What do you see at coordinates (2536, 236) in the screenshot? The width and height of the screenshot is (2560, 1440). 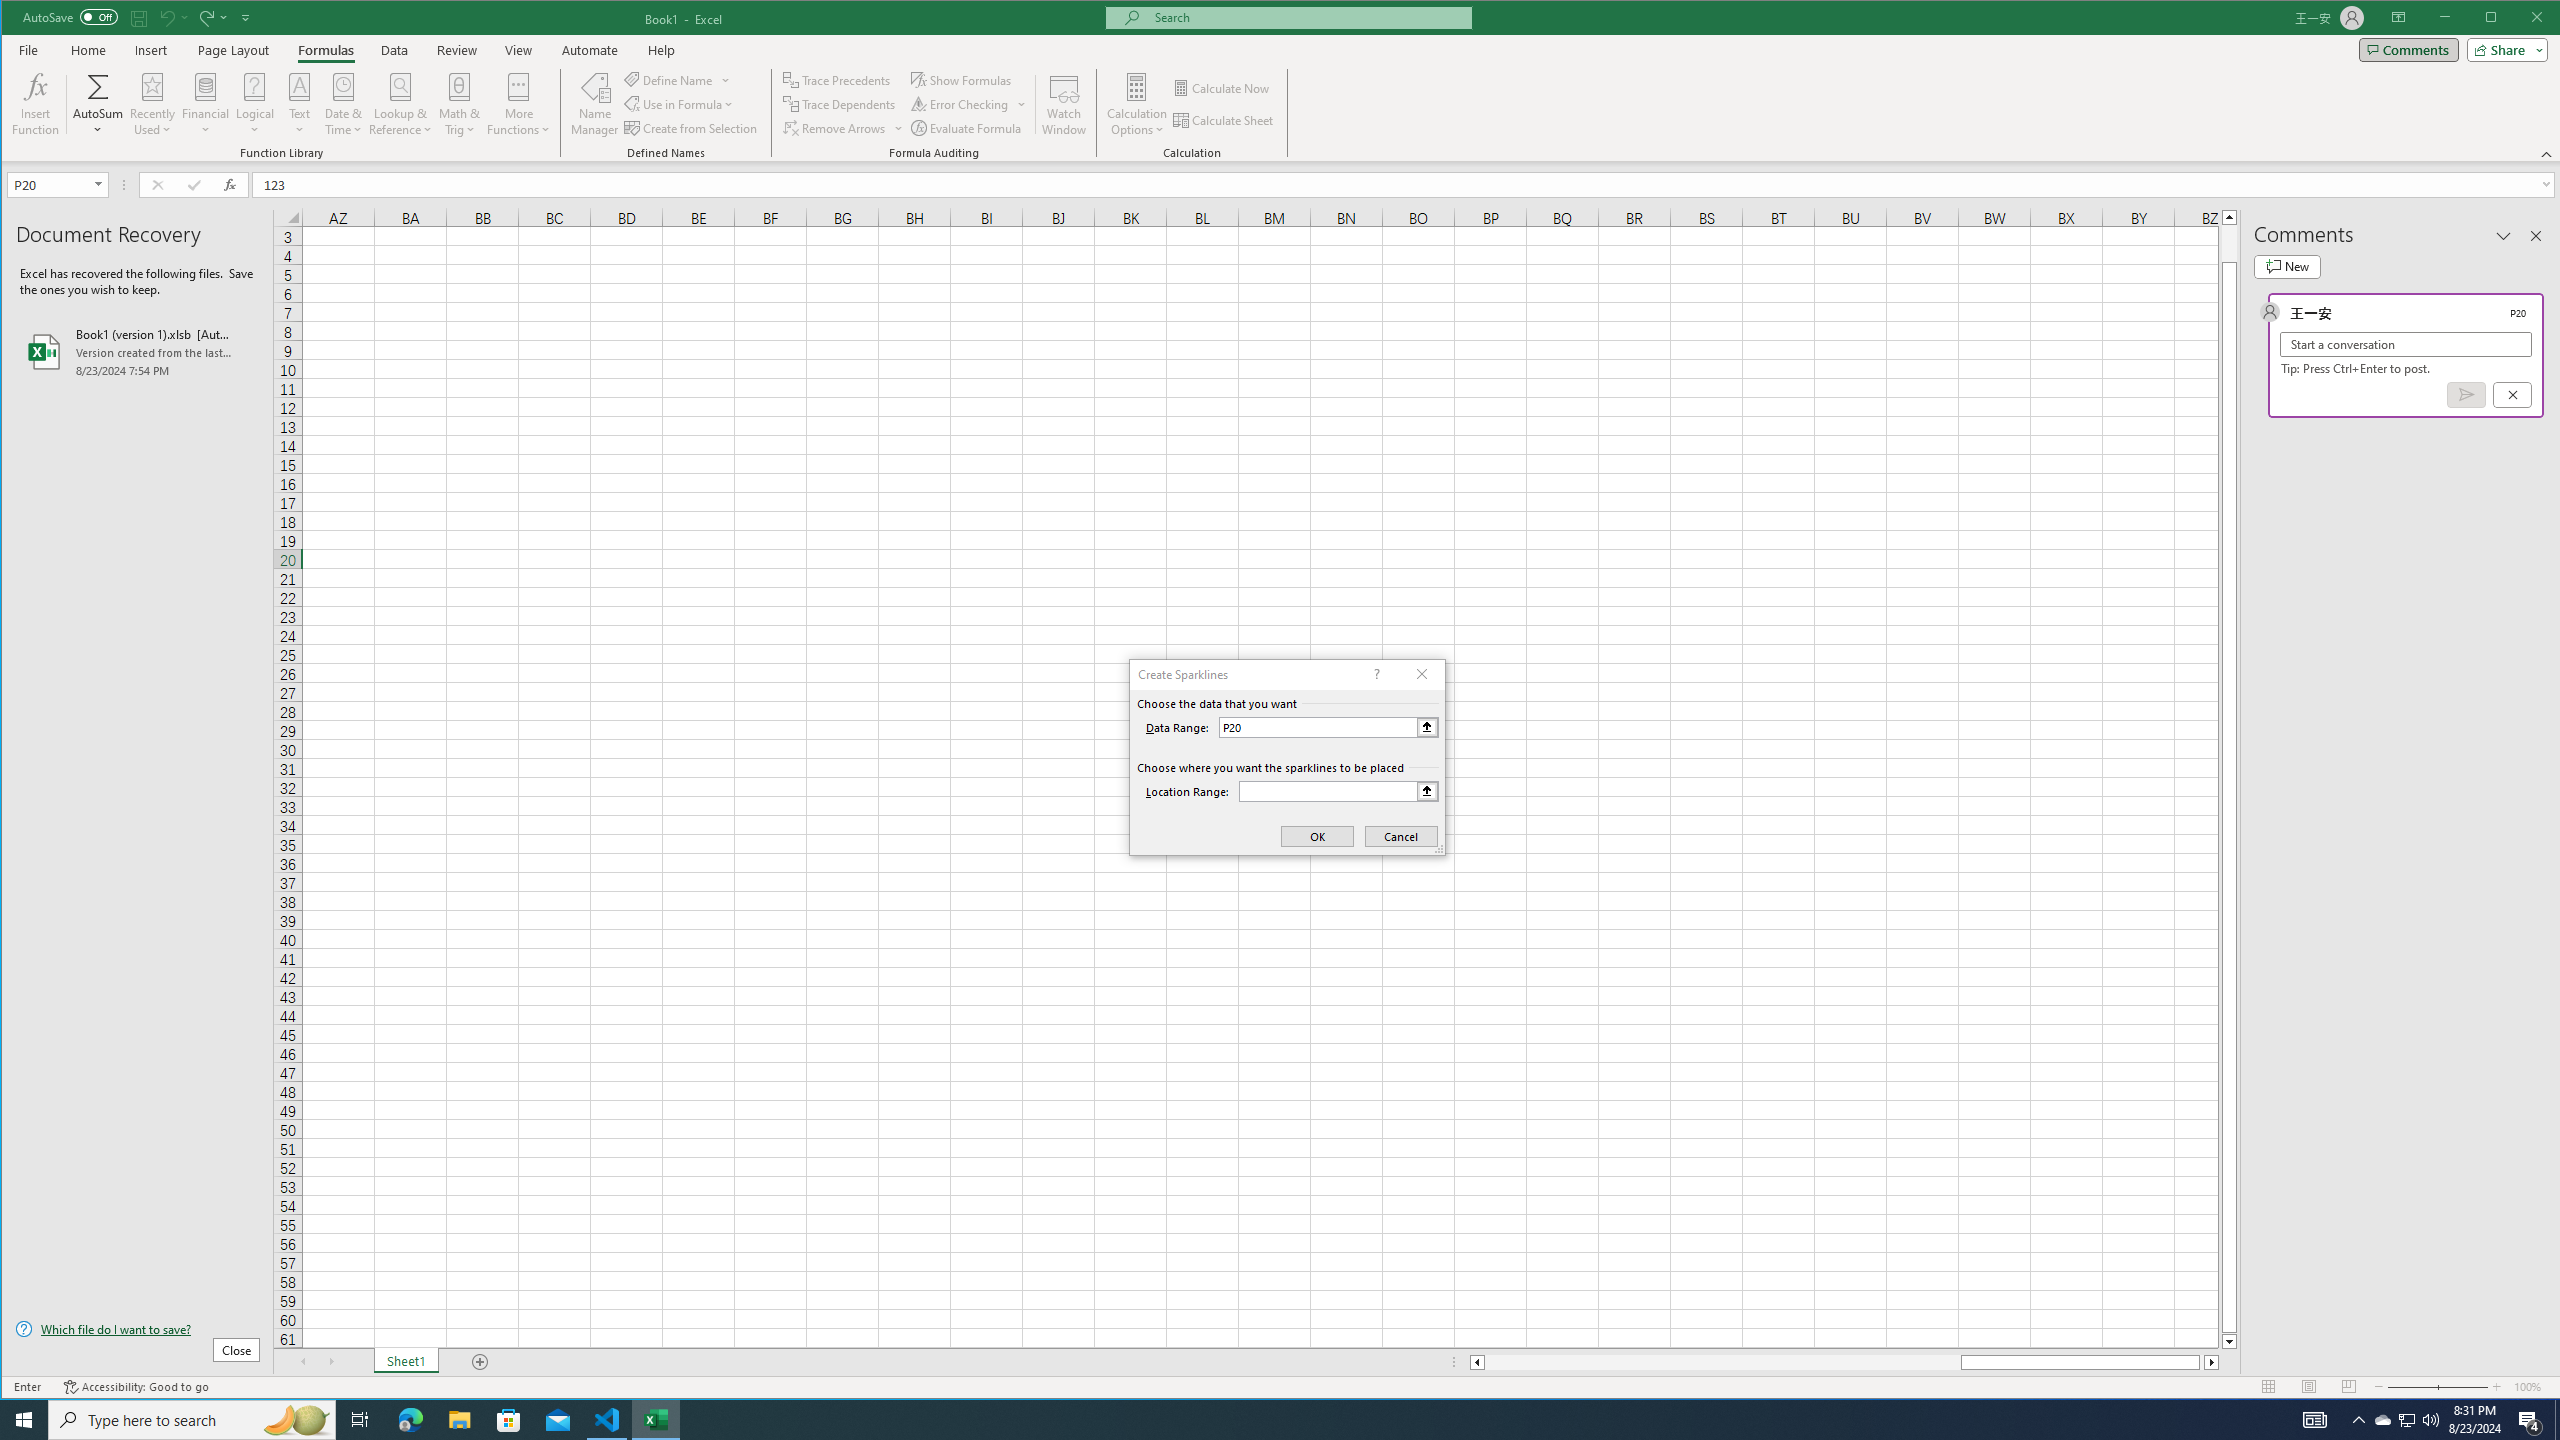 I see `Close pane` at bounding box center [2536, 236].